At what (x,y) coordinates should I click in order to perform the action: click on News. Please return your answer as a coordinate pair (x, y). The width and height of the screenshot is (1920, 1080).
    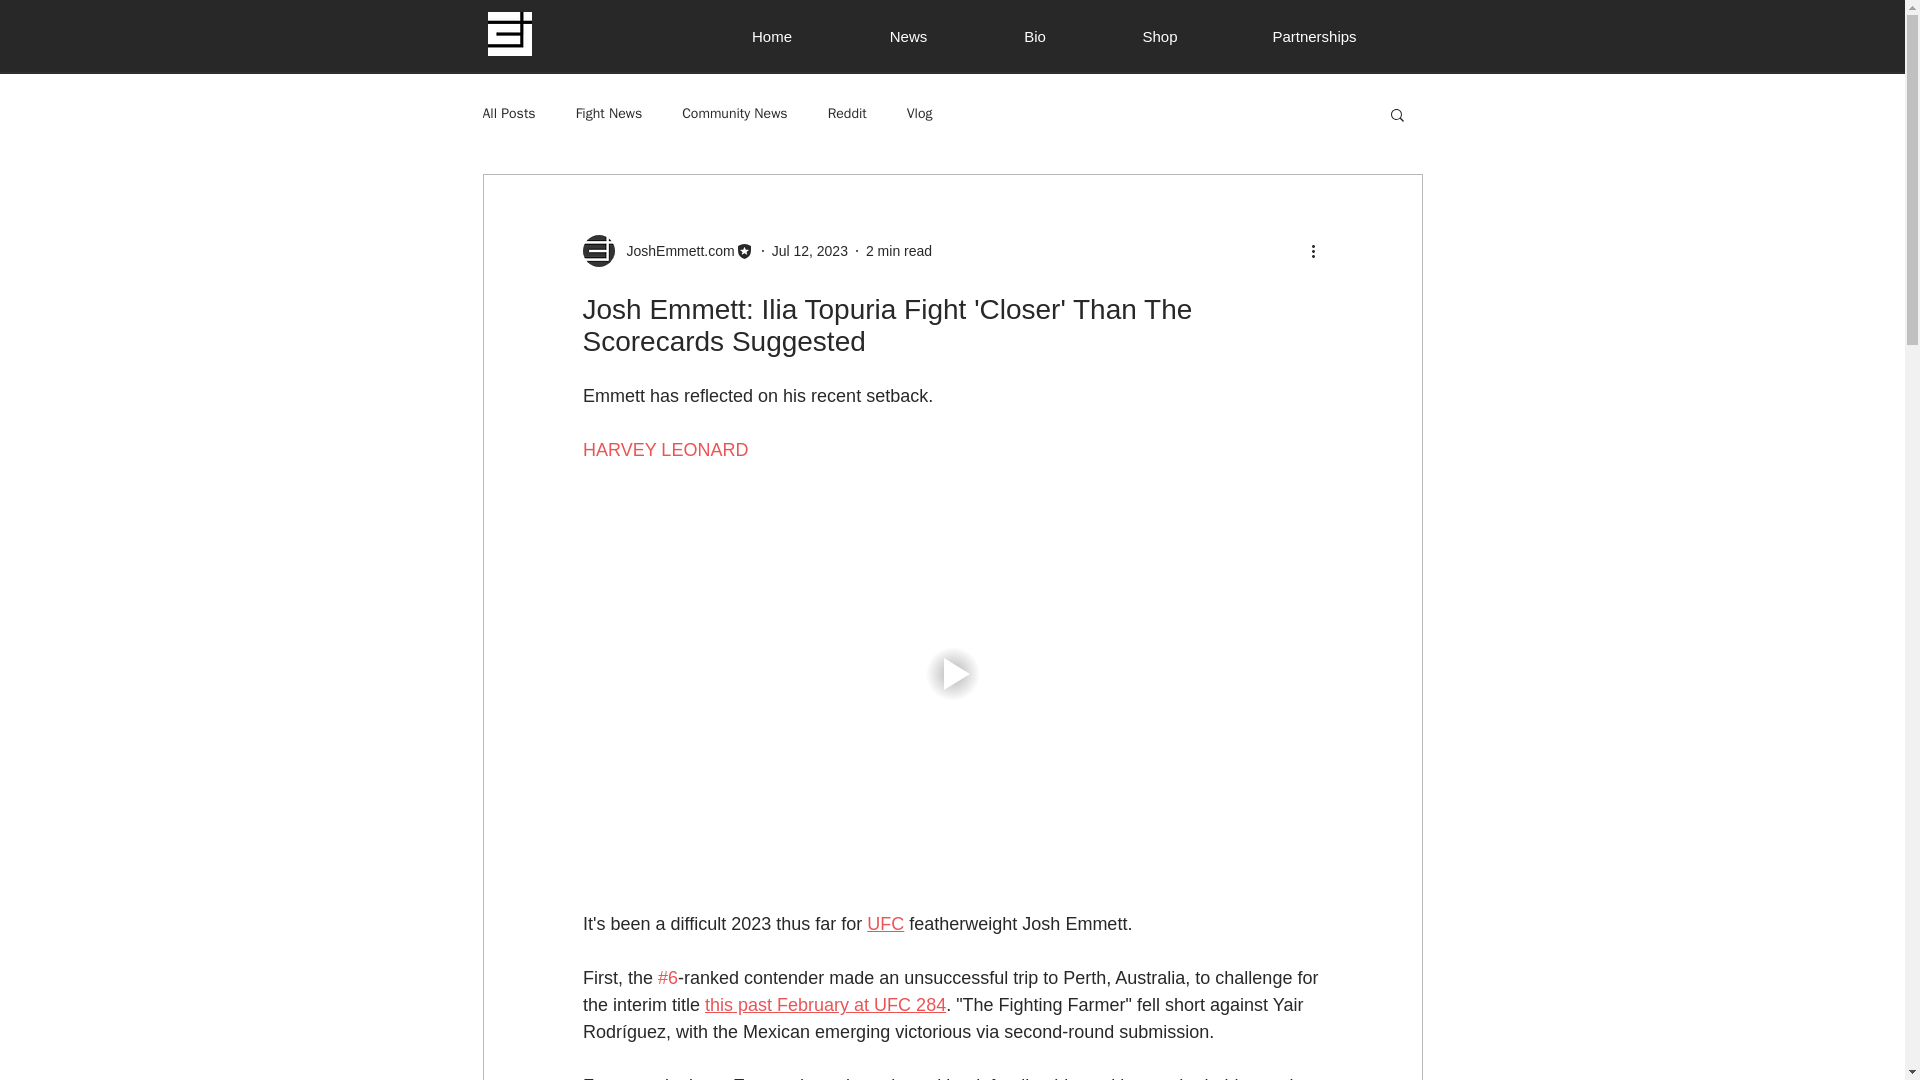
    Looking at the image, I should click on (908, 36).